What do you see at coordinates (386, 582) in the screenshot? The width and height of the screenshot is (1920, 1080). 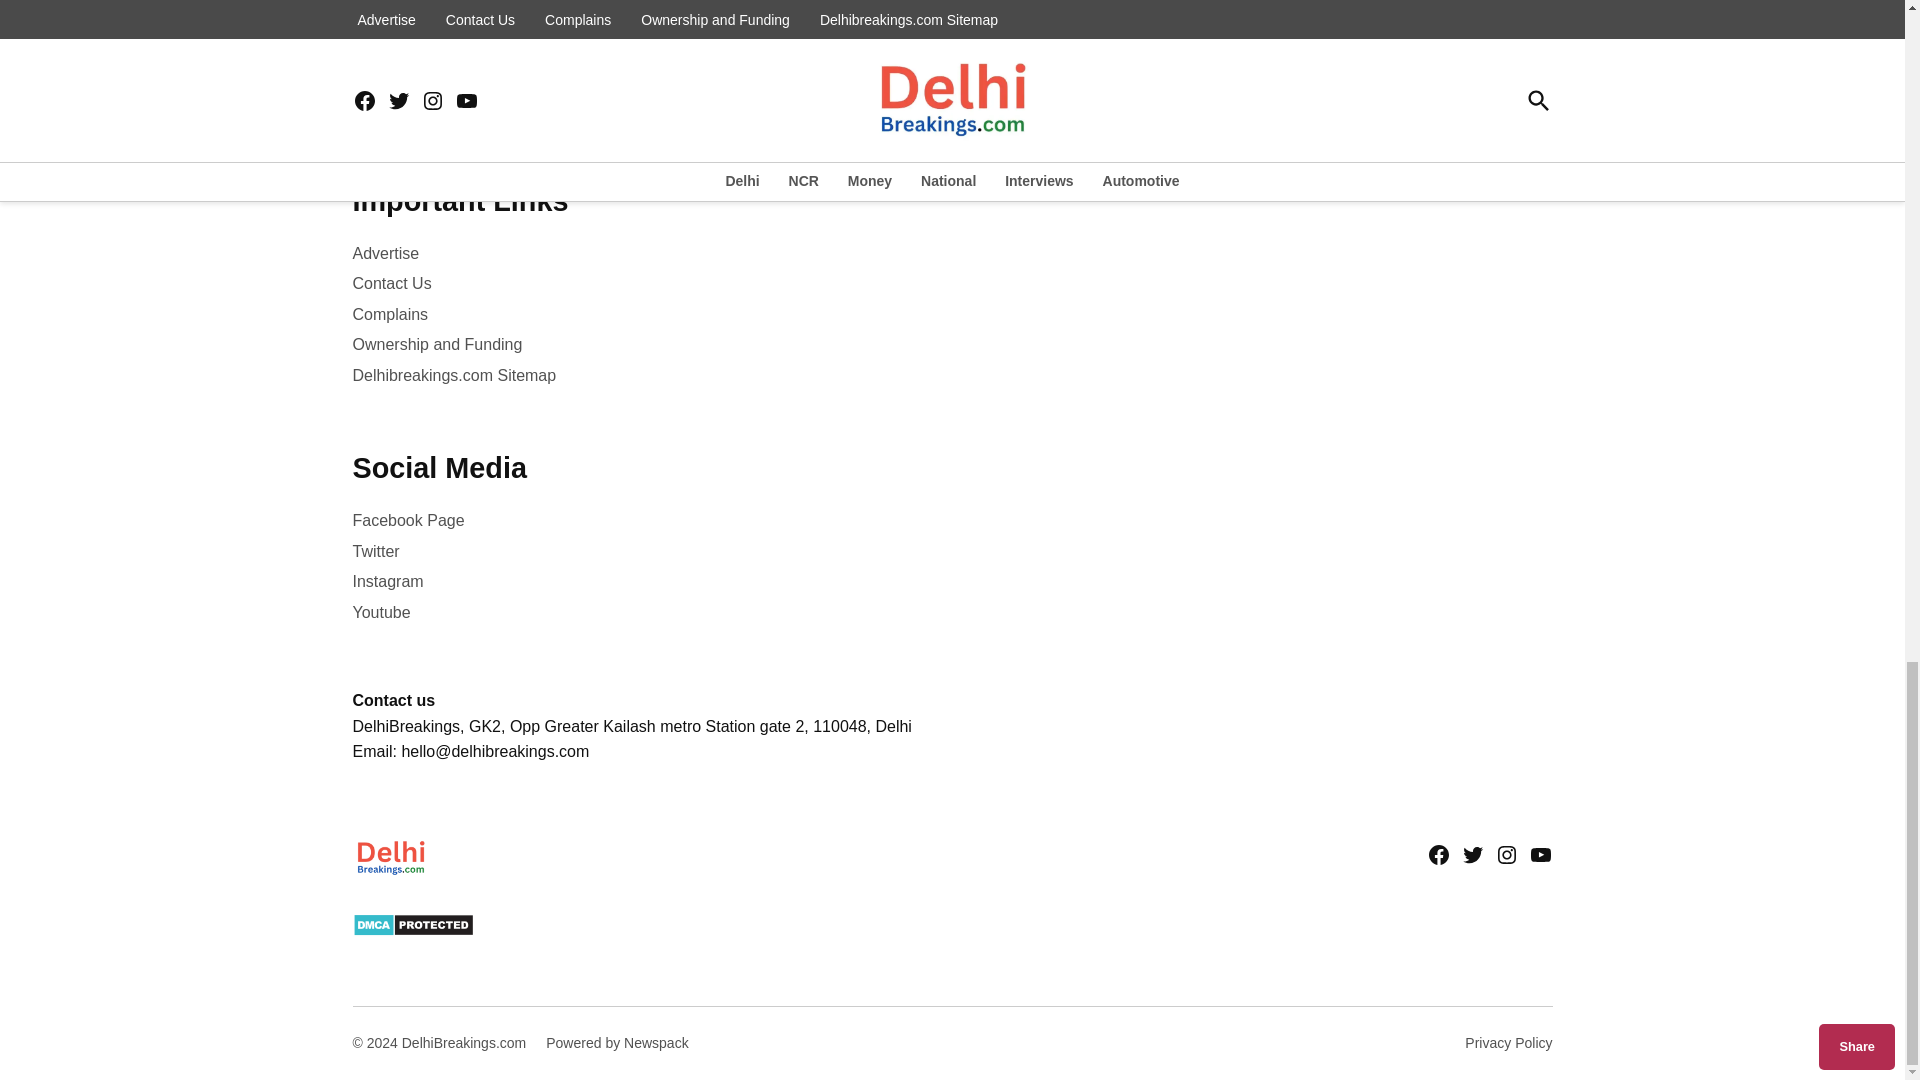 I see `Instagram` at bounding box center [386, 582].